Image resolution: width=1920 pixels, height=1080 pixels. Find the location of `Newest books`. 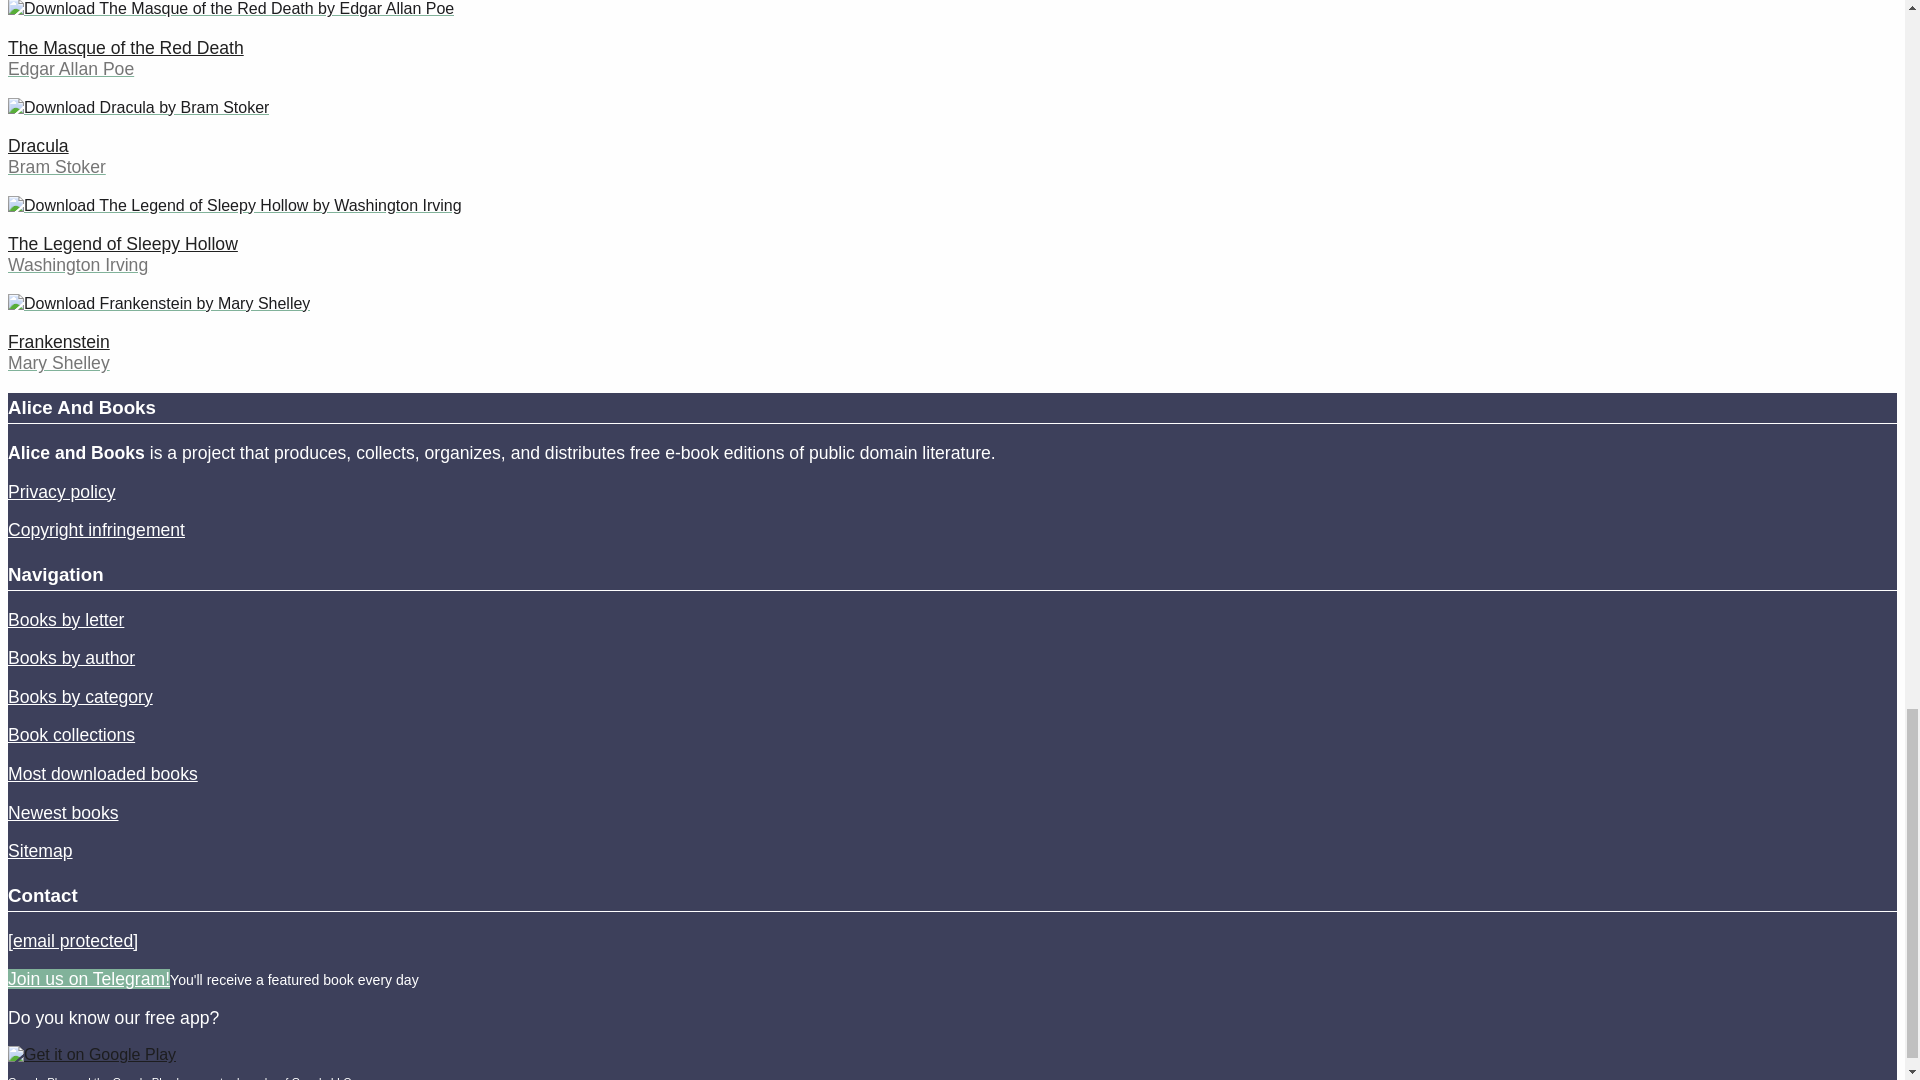

Newest books is located at coordinates (63, 812).